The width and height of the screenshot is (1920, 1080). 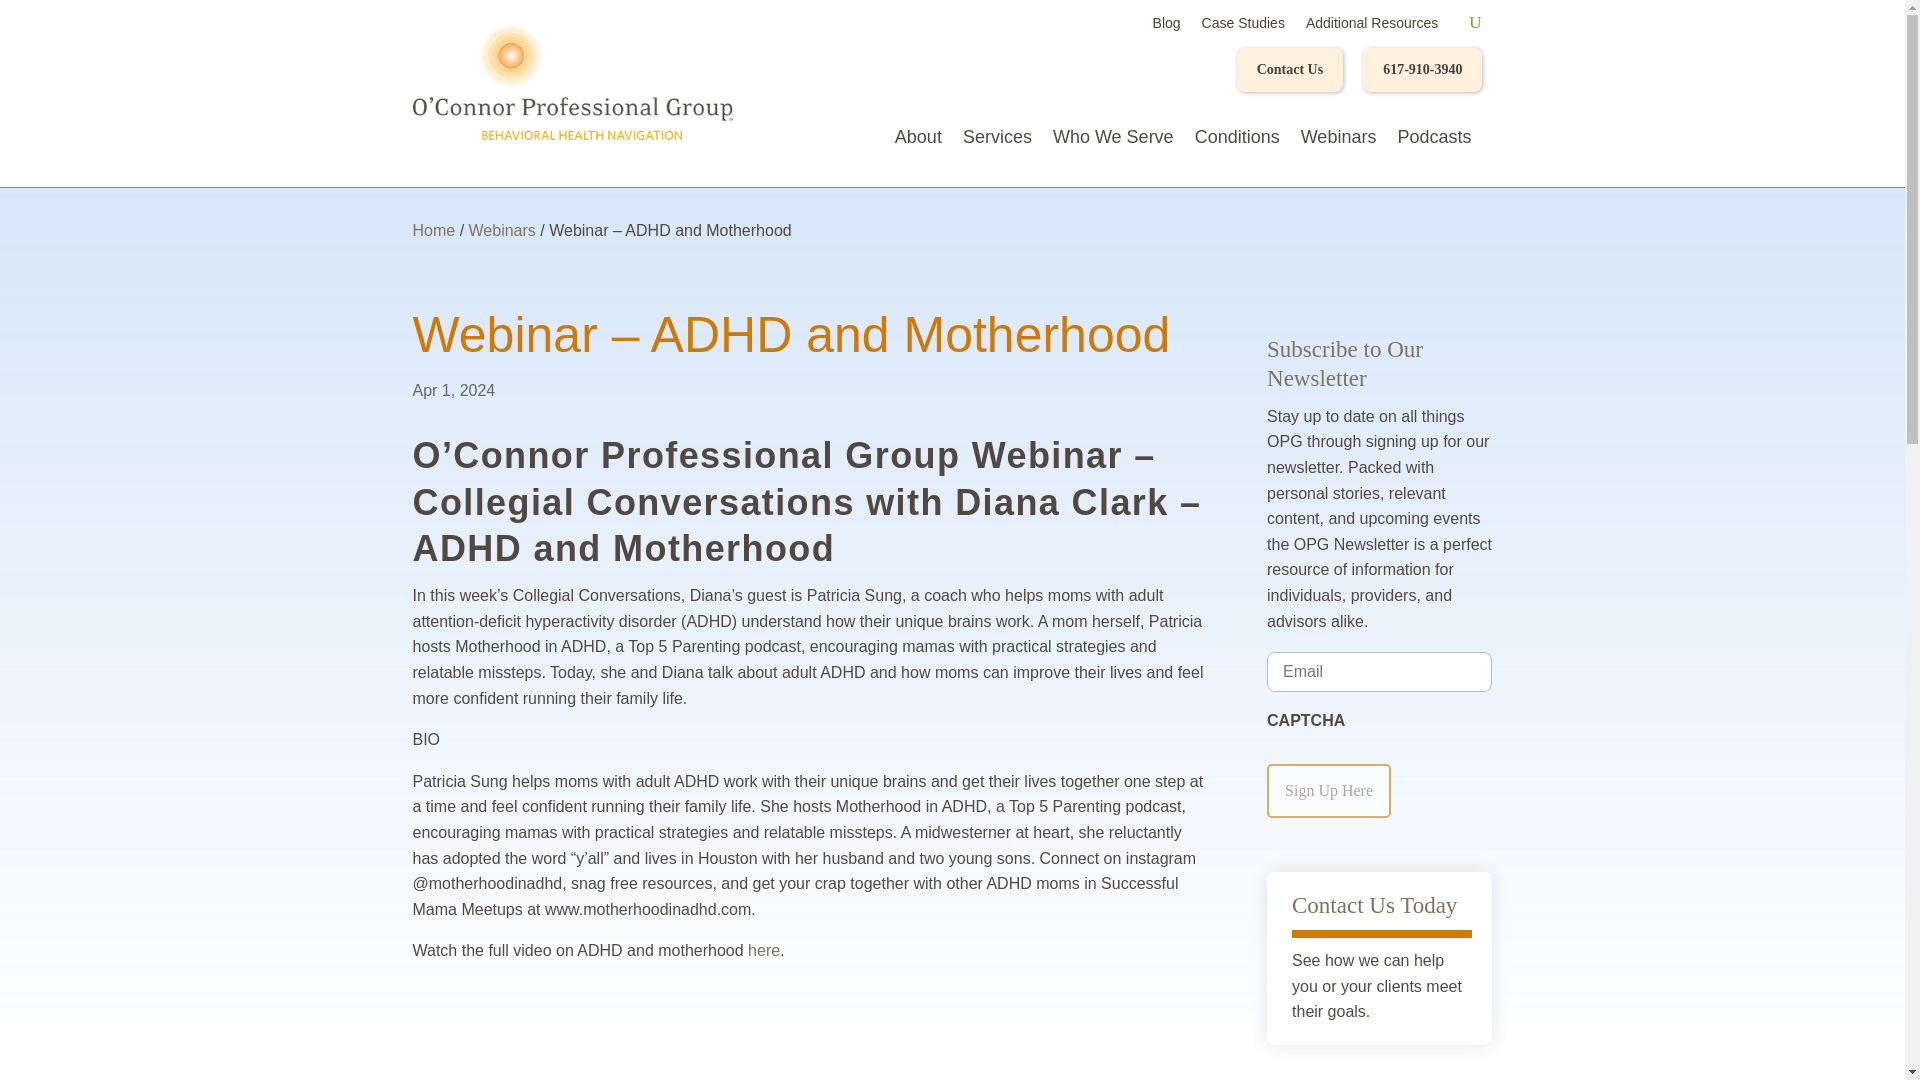 What do you see at coordinates (572, 82) in the screenshot?
I see `O'Connor Professional Group` at bounding box center [572, 82].